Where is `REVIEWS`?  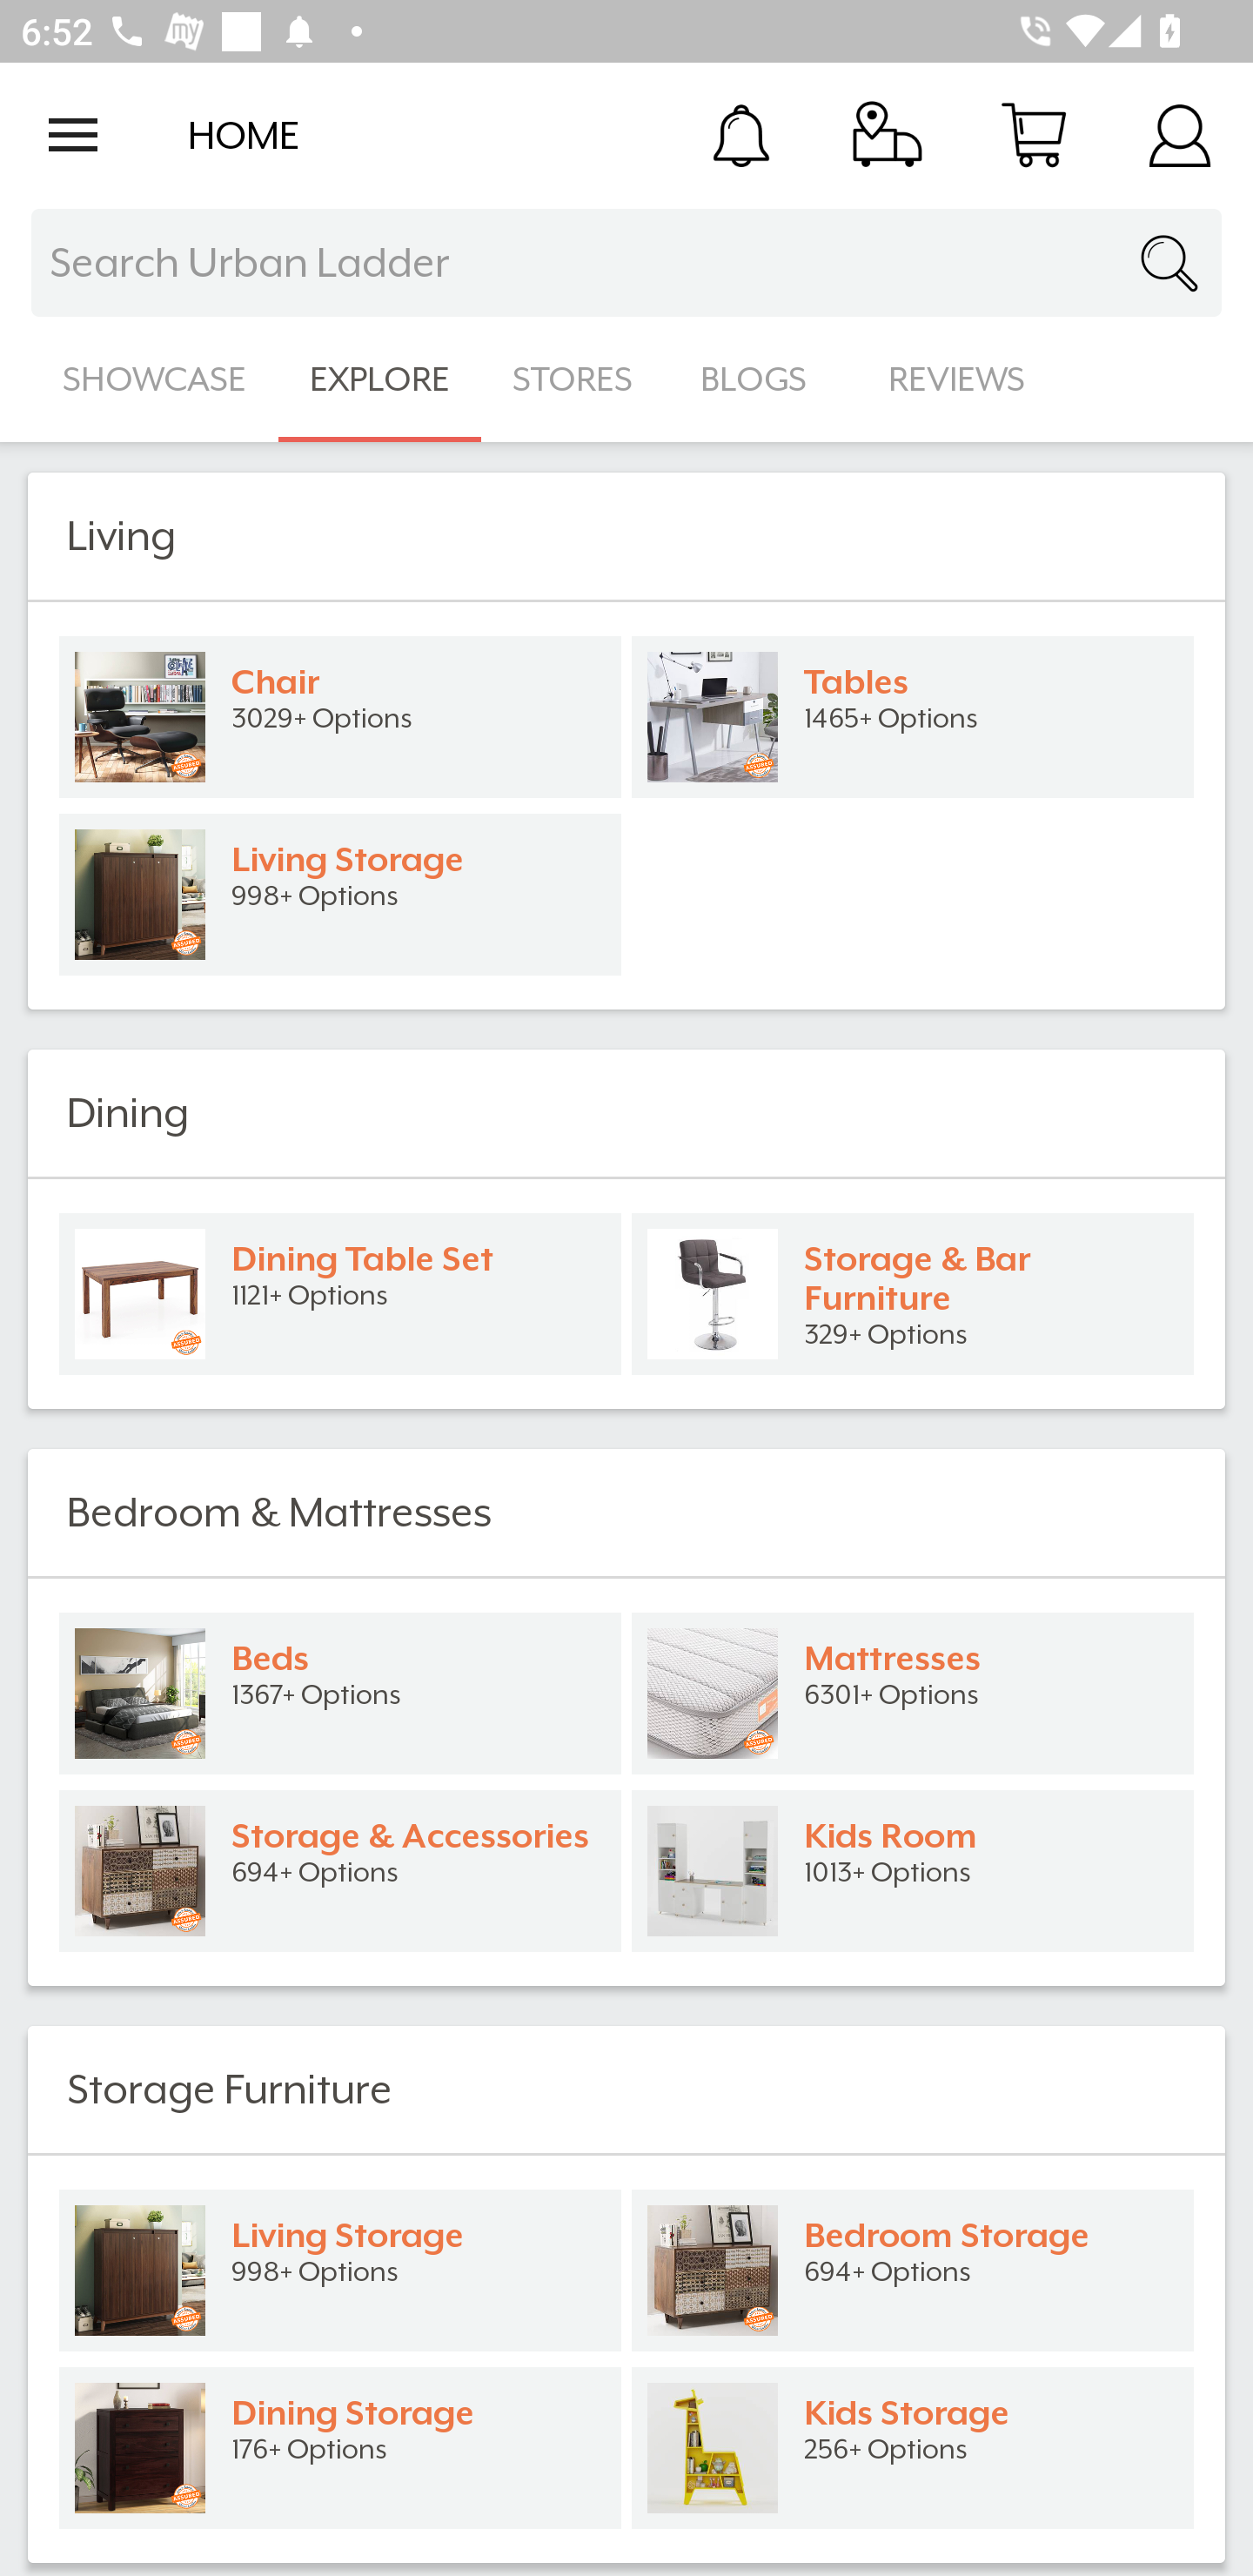 REVIEWS is located at coordinates (957, 379).